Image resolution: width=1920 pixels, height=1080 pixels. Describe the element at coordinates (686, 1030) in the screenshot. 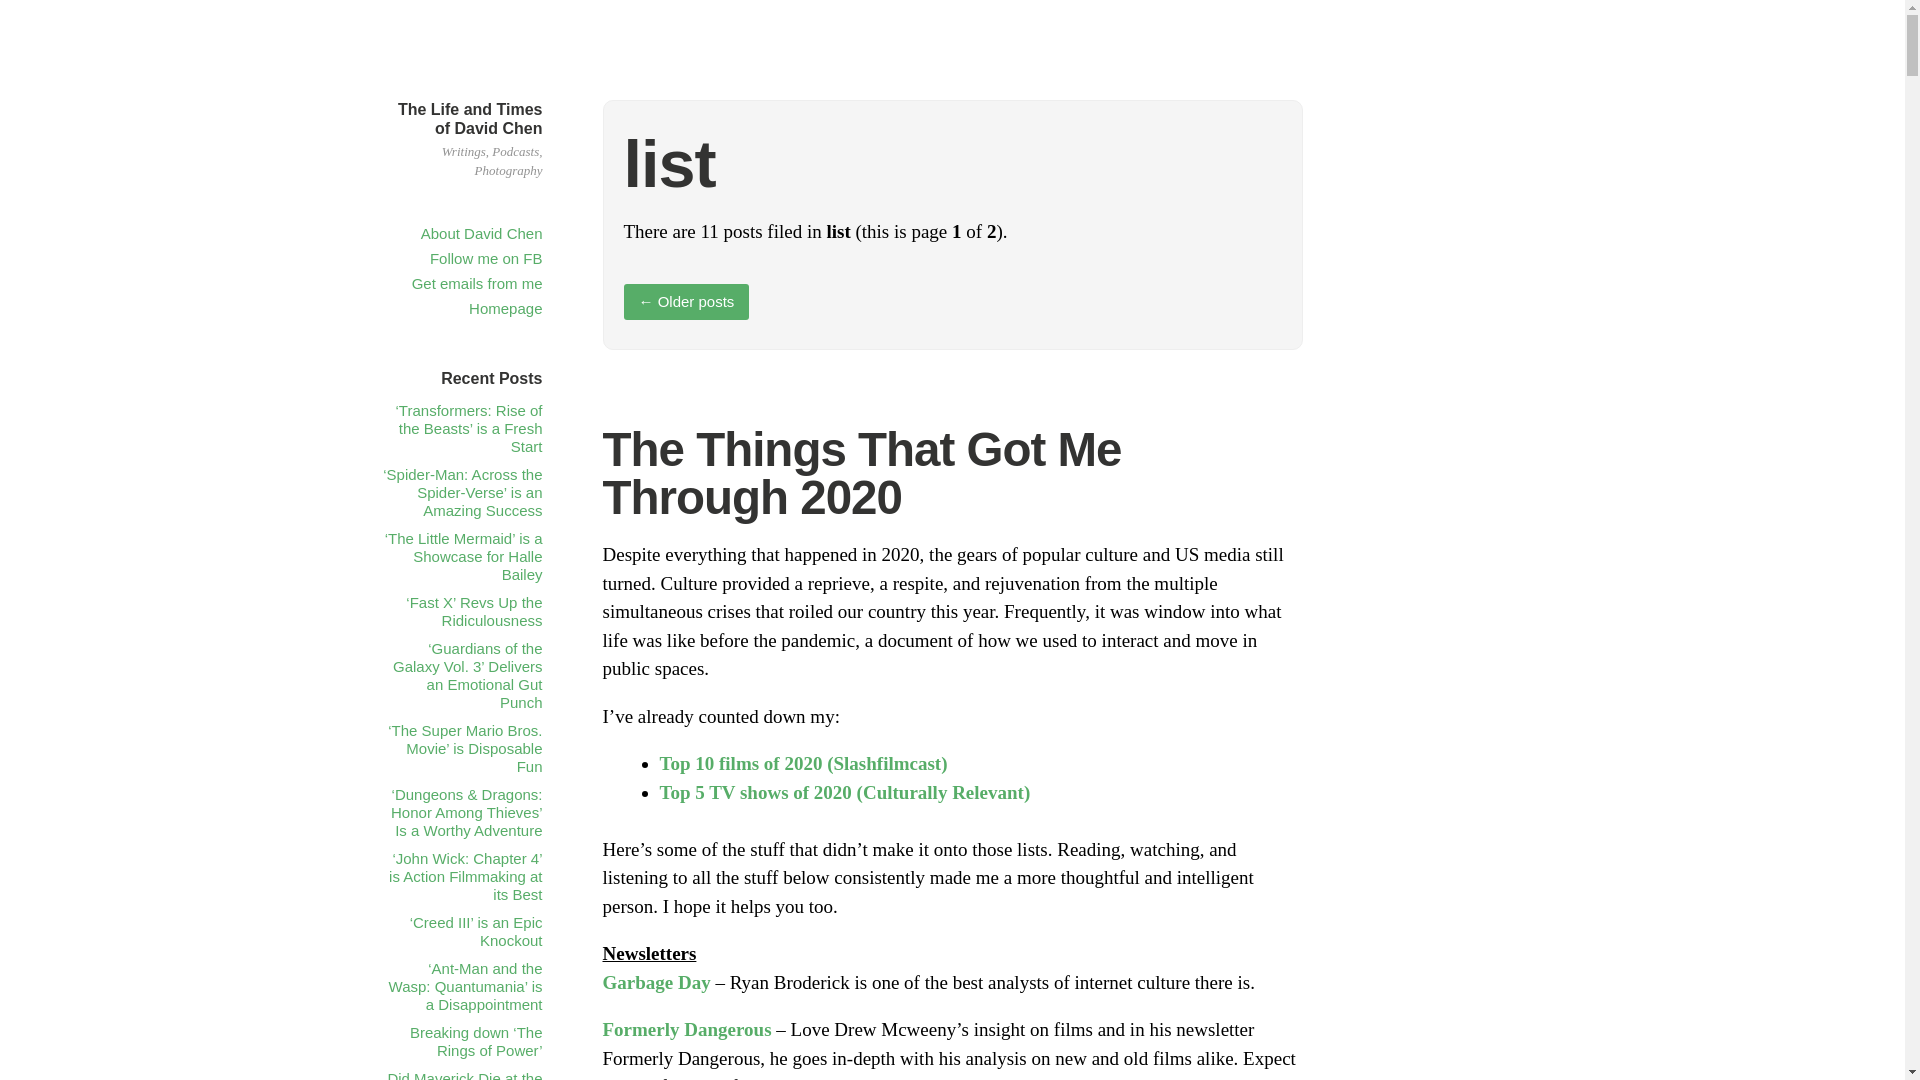

I see `Formerly Dangerous` at that location.